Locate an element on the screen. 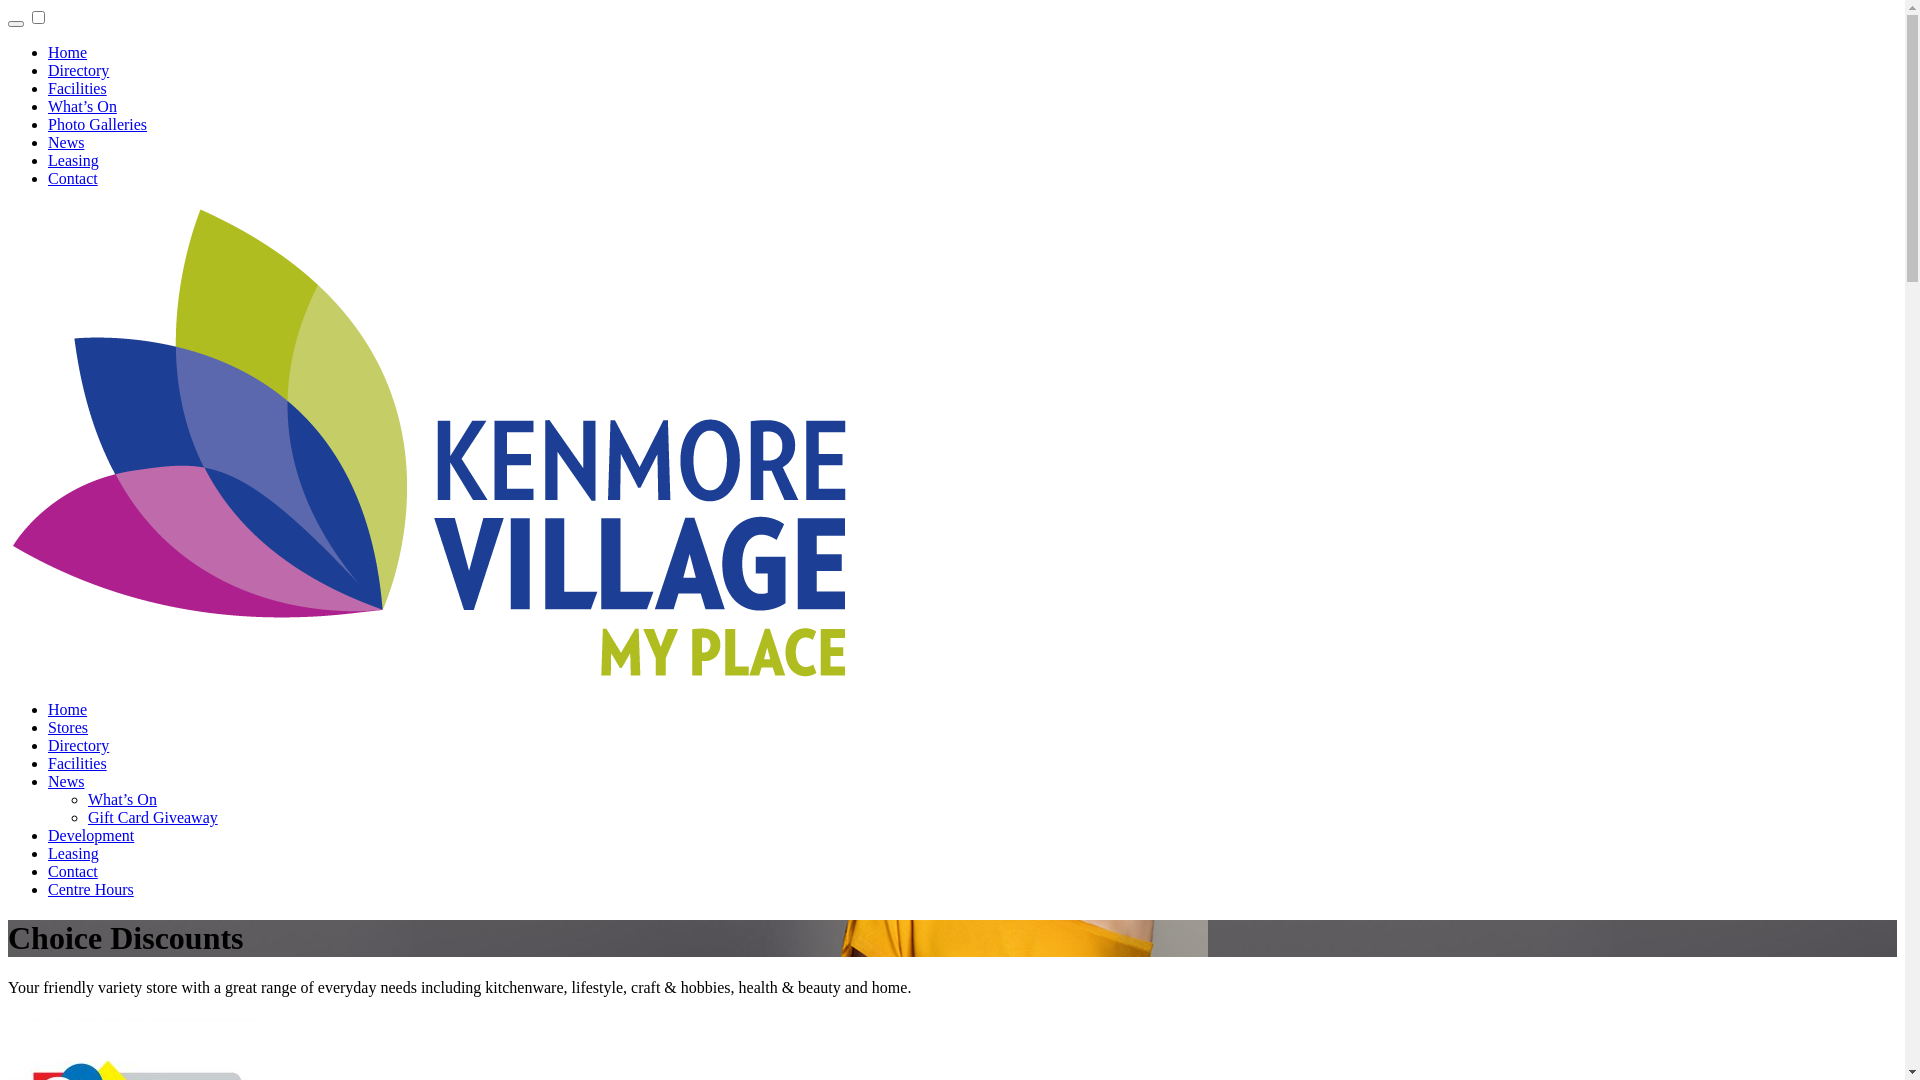 This screenshot has height=1080, width=1920. Contact is located at coordinates (73, 872).